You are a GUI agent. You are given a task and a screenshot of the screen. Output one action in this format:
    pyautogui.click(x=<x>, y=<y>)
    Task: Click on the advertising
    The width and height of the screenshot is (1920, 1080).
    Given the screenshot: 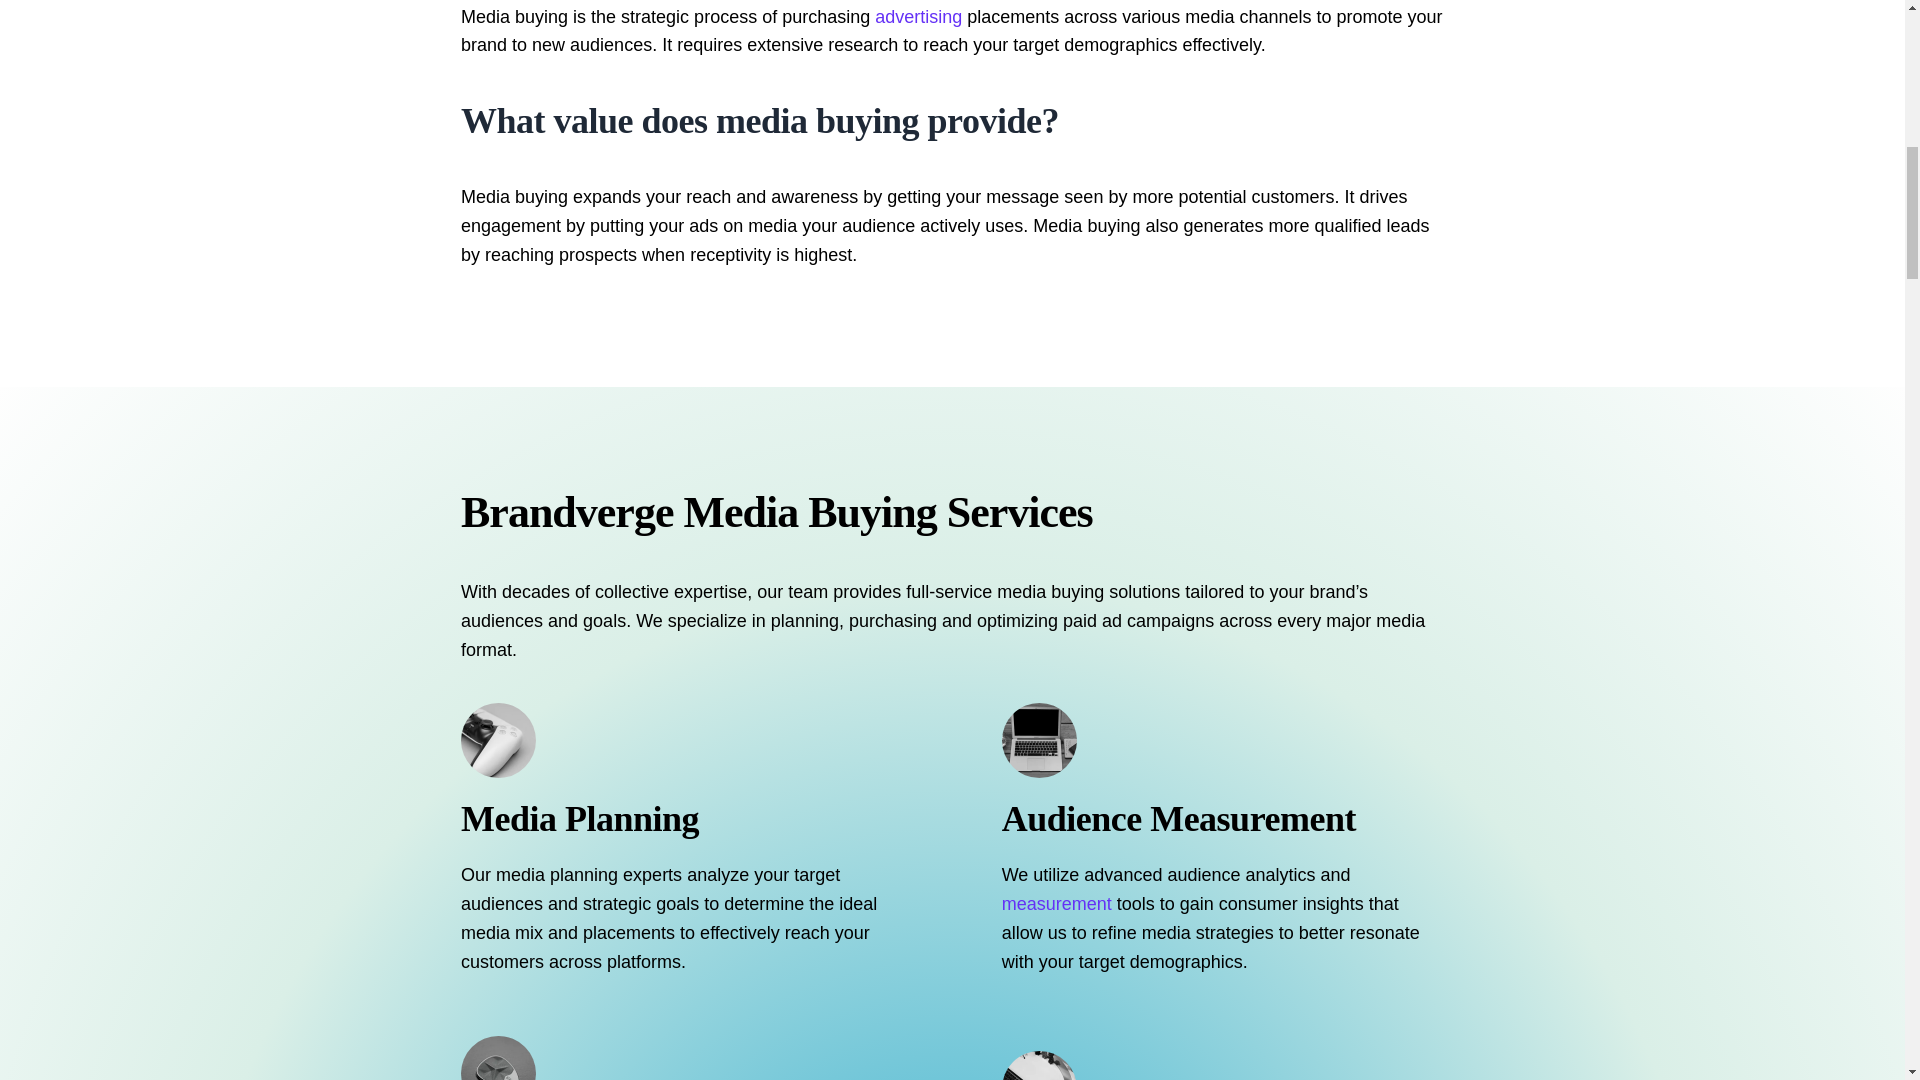 What is the action you would take?
    pyautogui.click(x=918, y=16)
    